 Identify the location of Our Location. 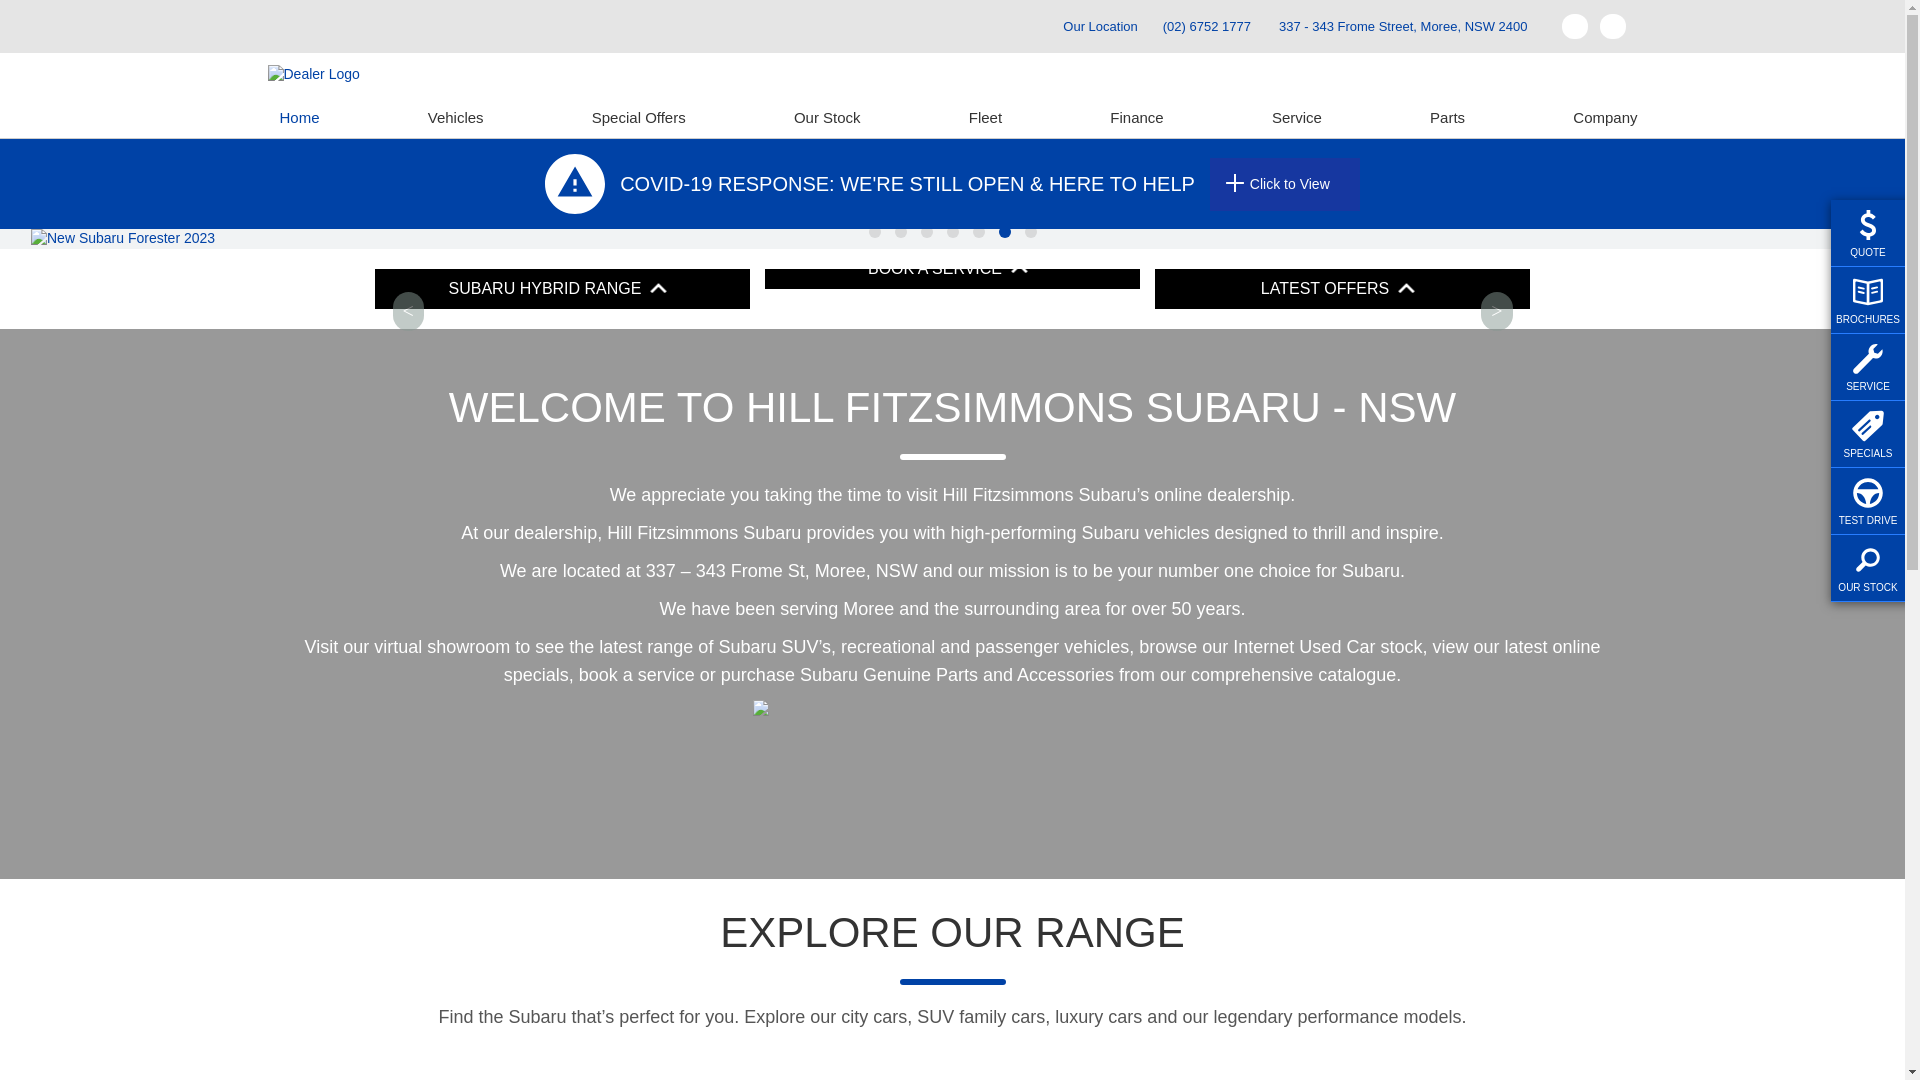
(1091, 26).